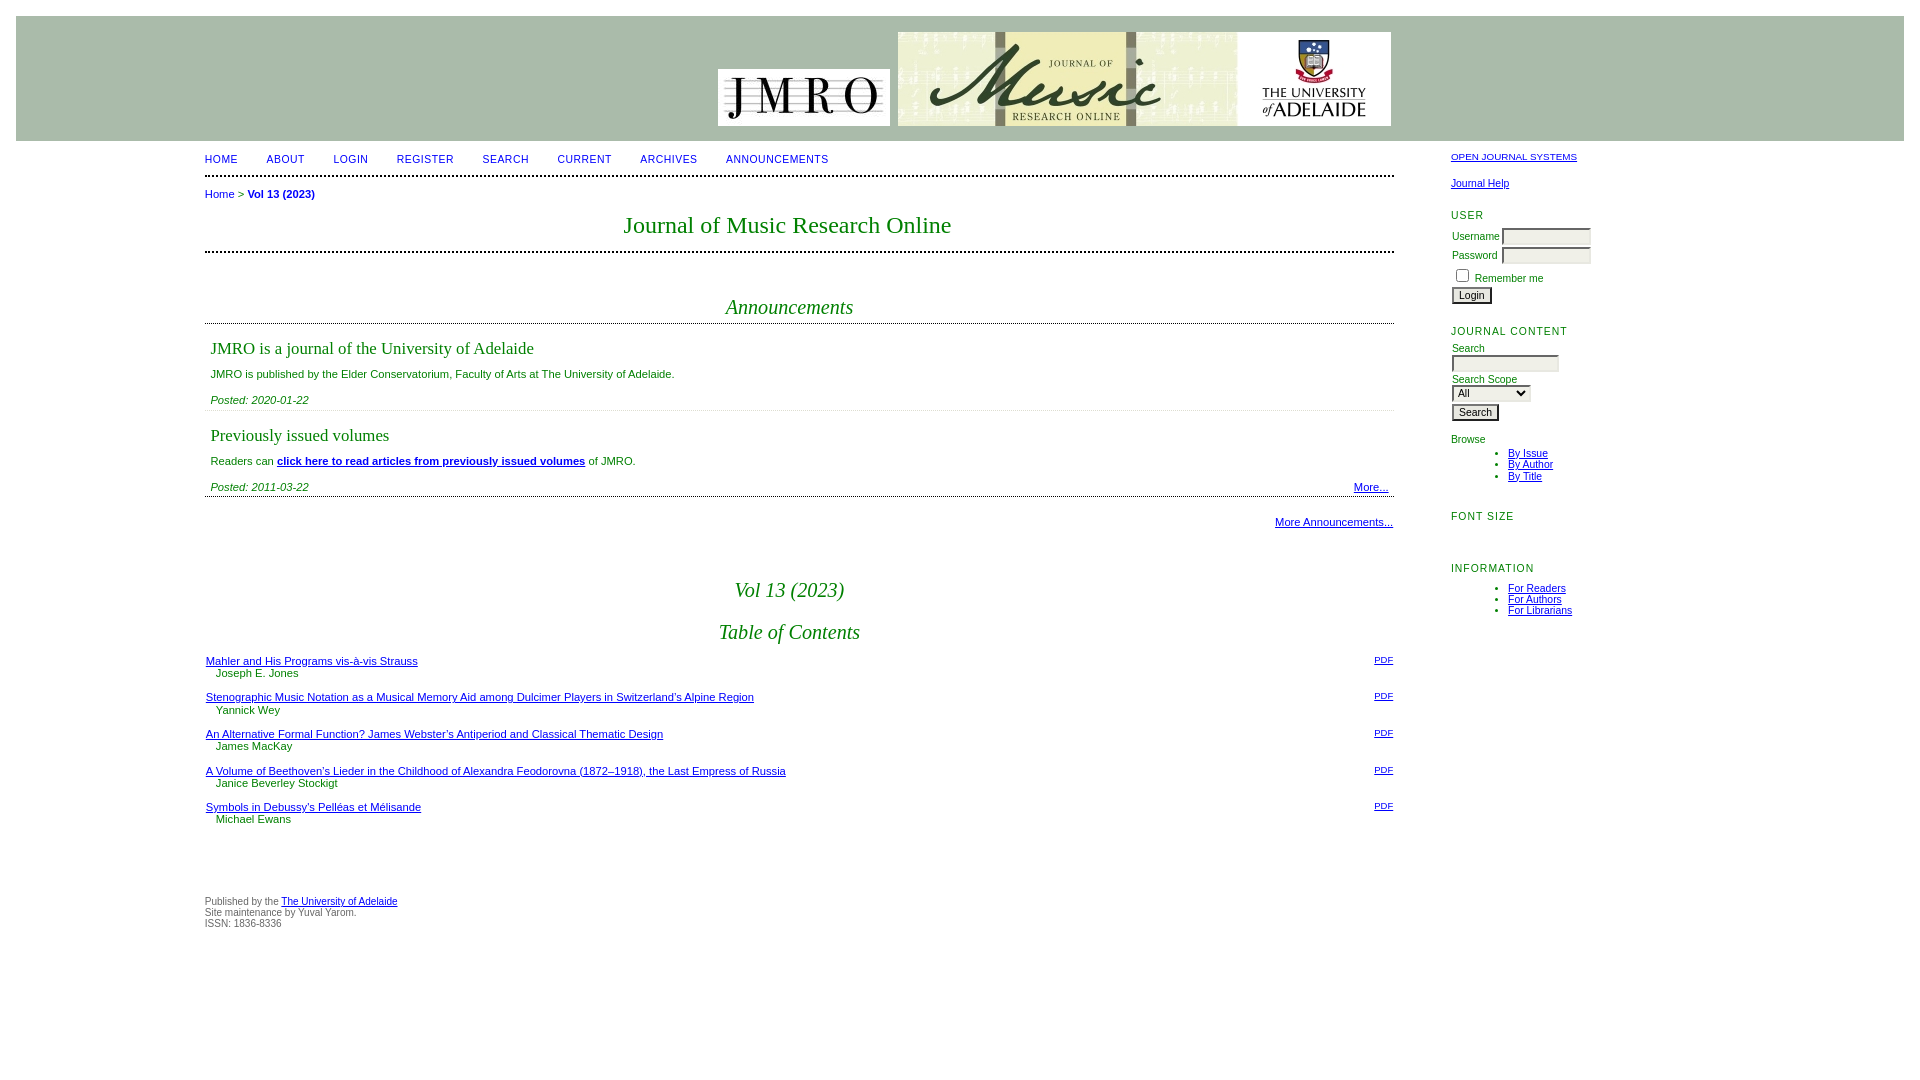 Image resolution: width=1920 pixels, height=1080 pixels. I want to click on ABOUT, so click(286, 160).